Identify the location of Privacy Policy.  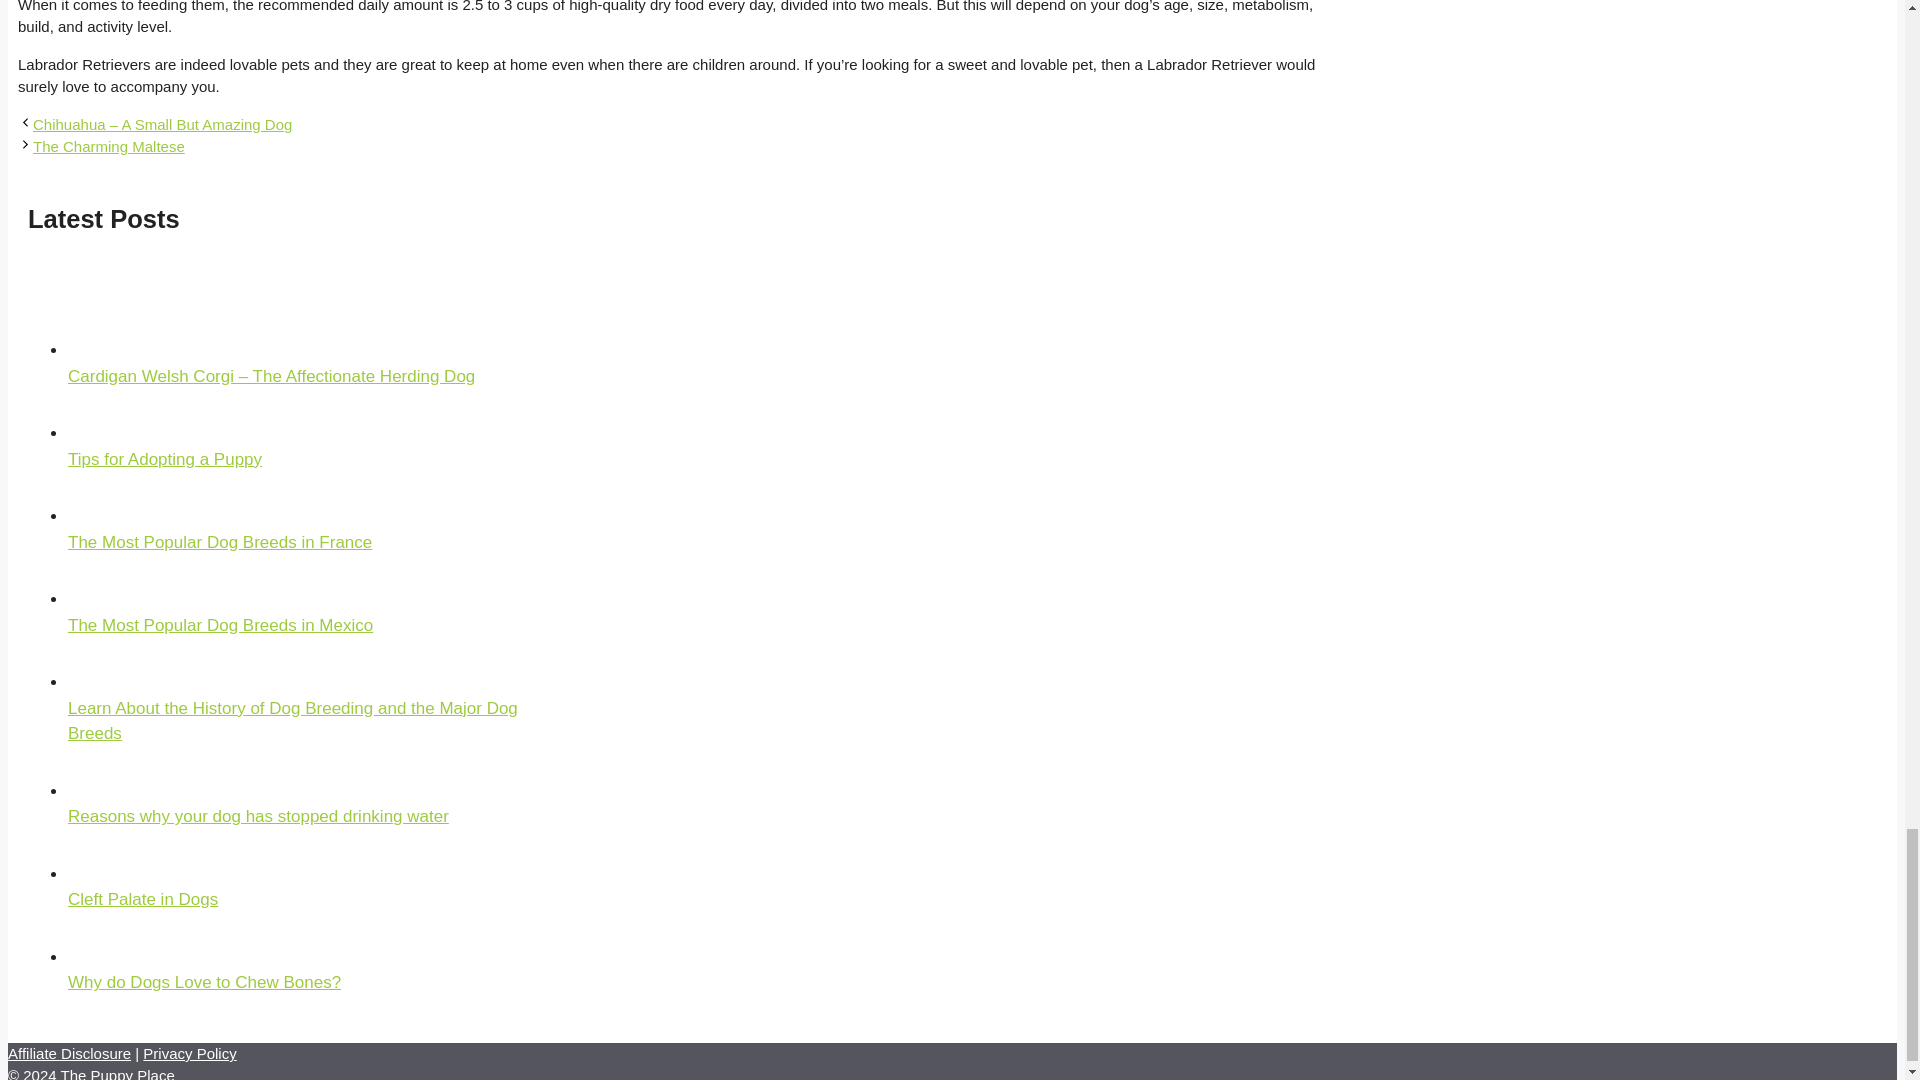
(189, 1053).